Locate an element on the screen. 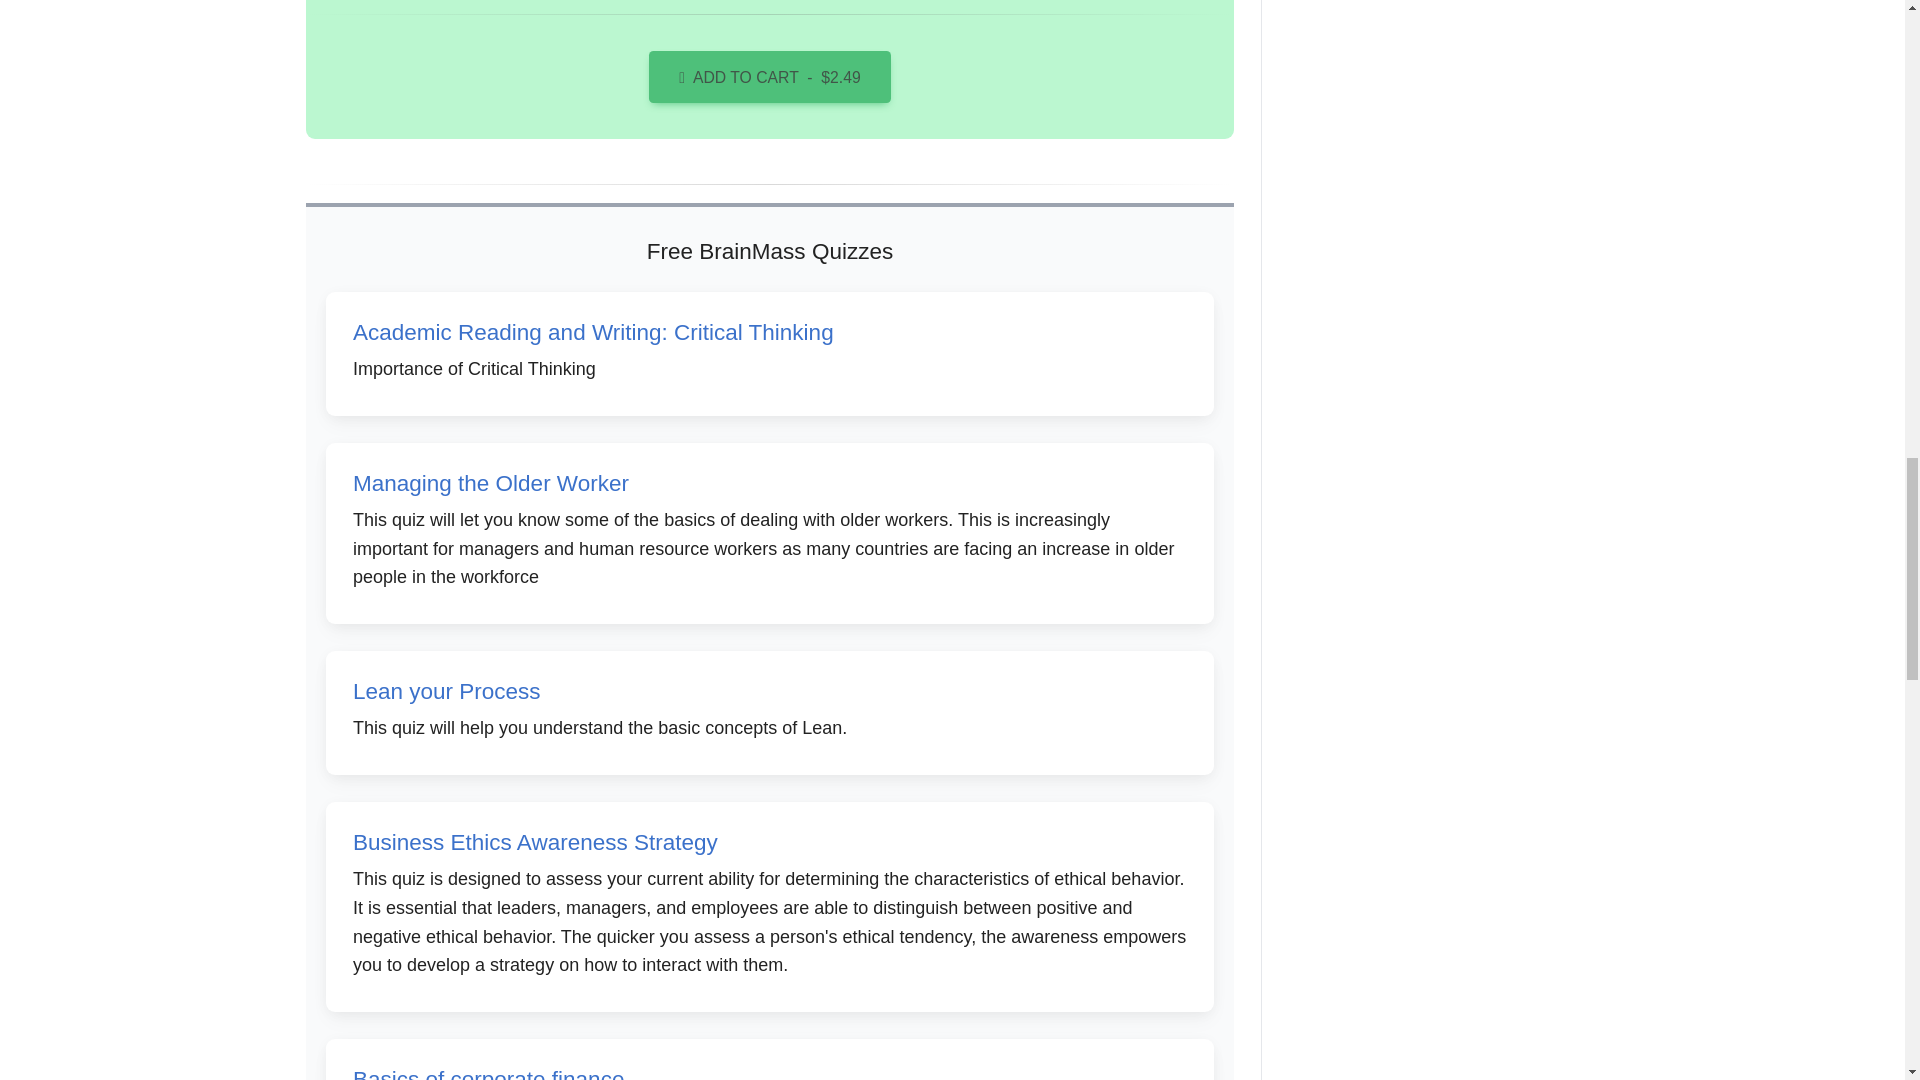 The height and width of the screenshot is (1080, 1920). Managing the Older Worker is located at coordinates (491, 482).